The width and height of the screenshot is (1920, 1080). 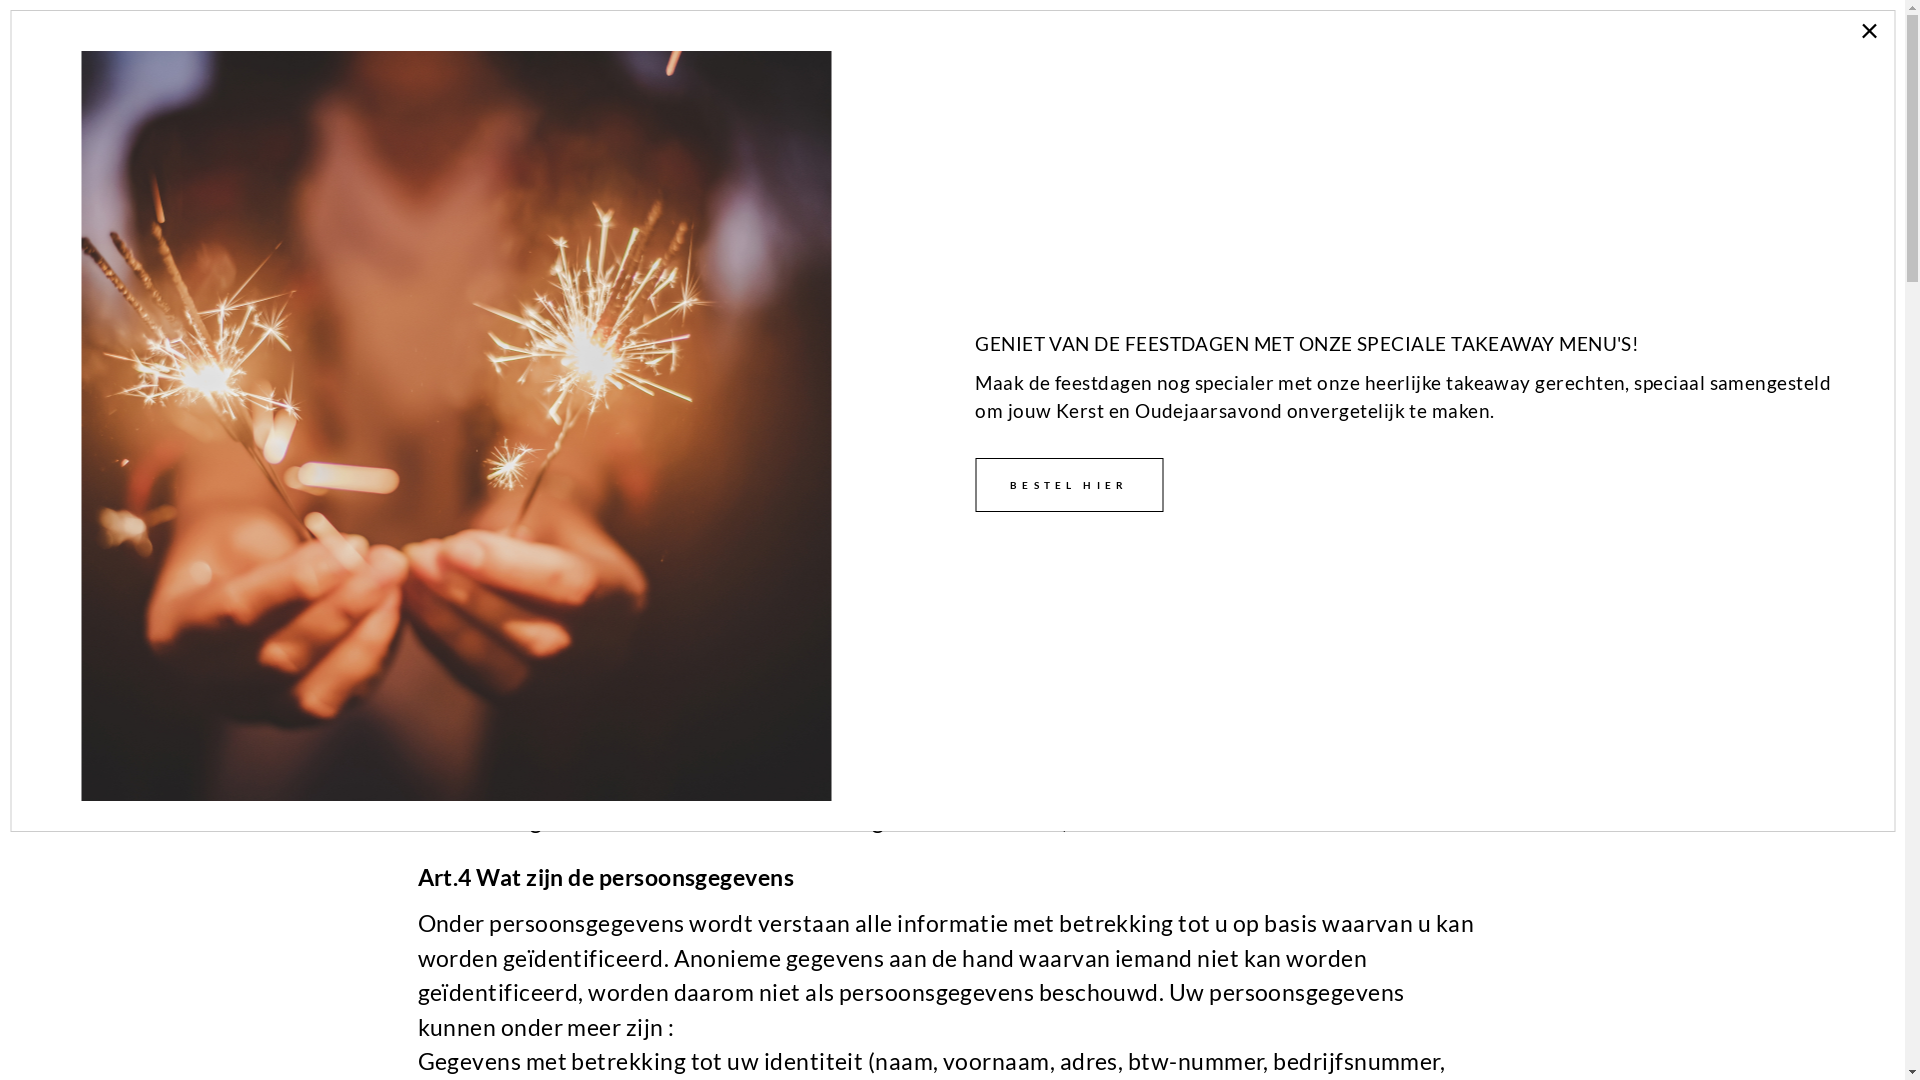 I want to click on WIJNKAART, so click(x=1337, y=48).